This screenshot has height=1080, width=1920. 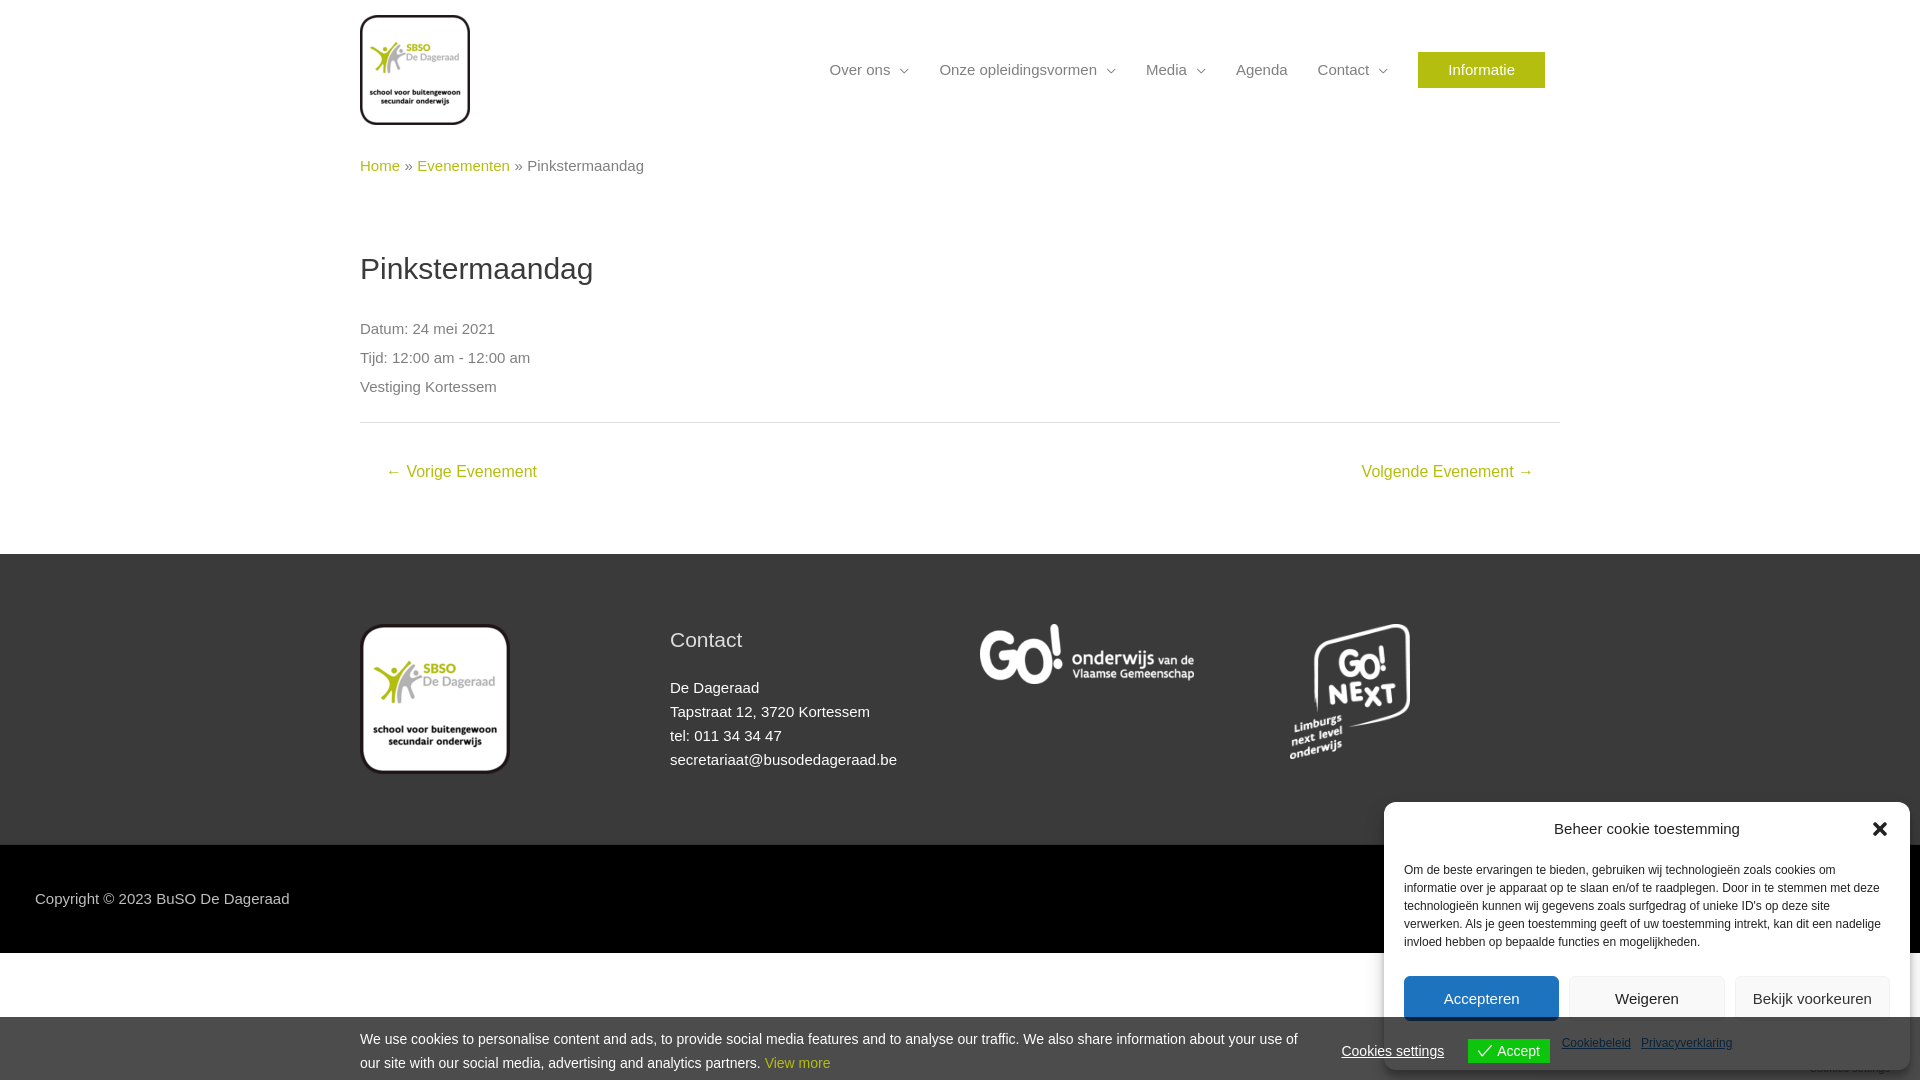 I want to click on Media, so click(x=1176, y=70).